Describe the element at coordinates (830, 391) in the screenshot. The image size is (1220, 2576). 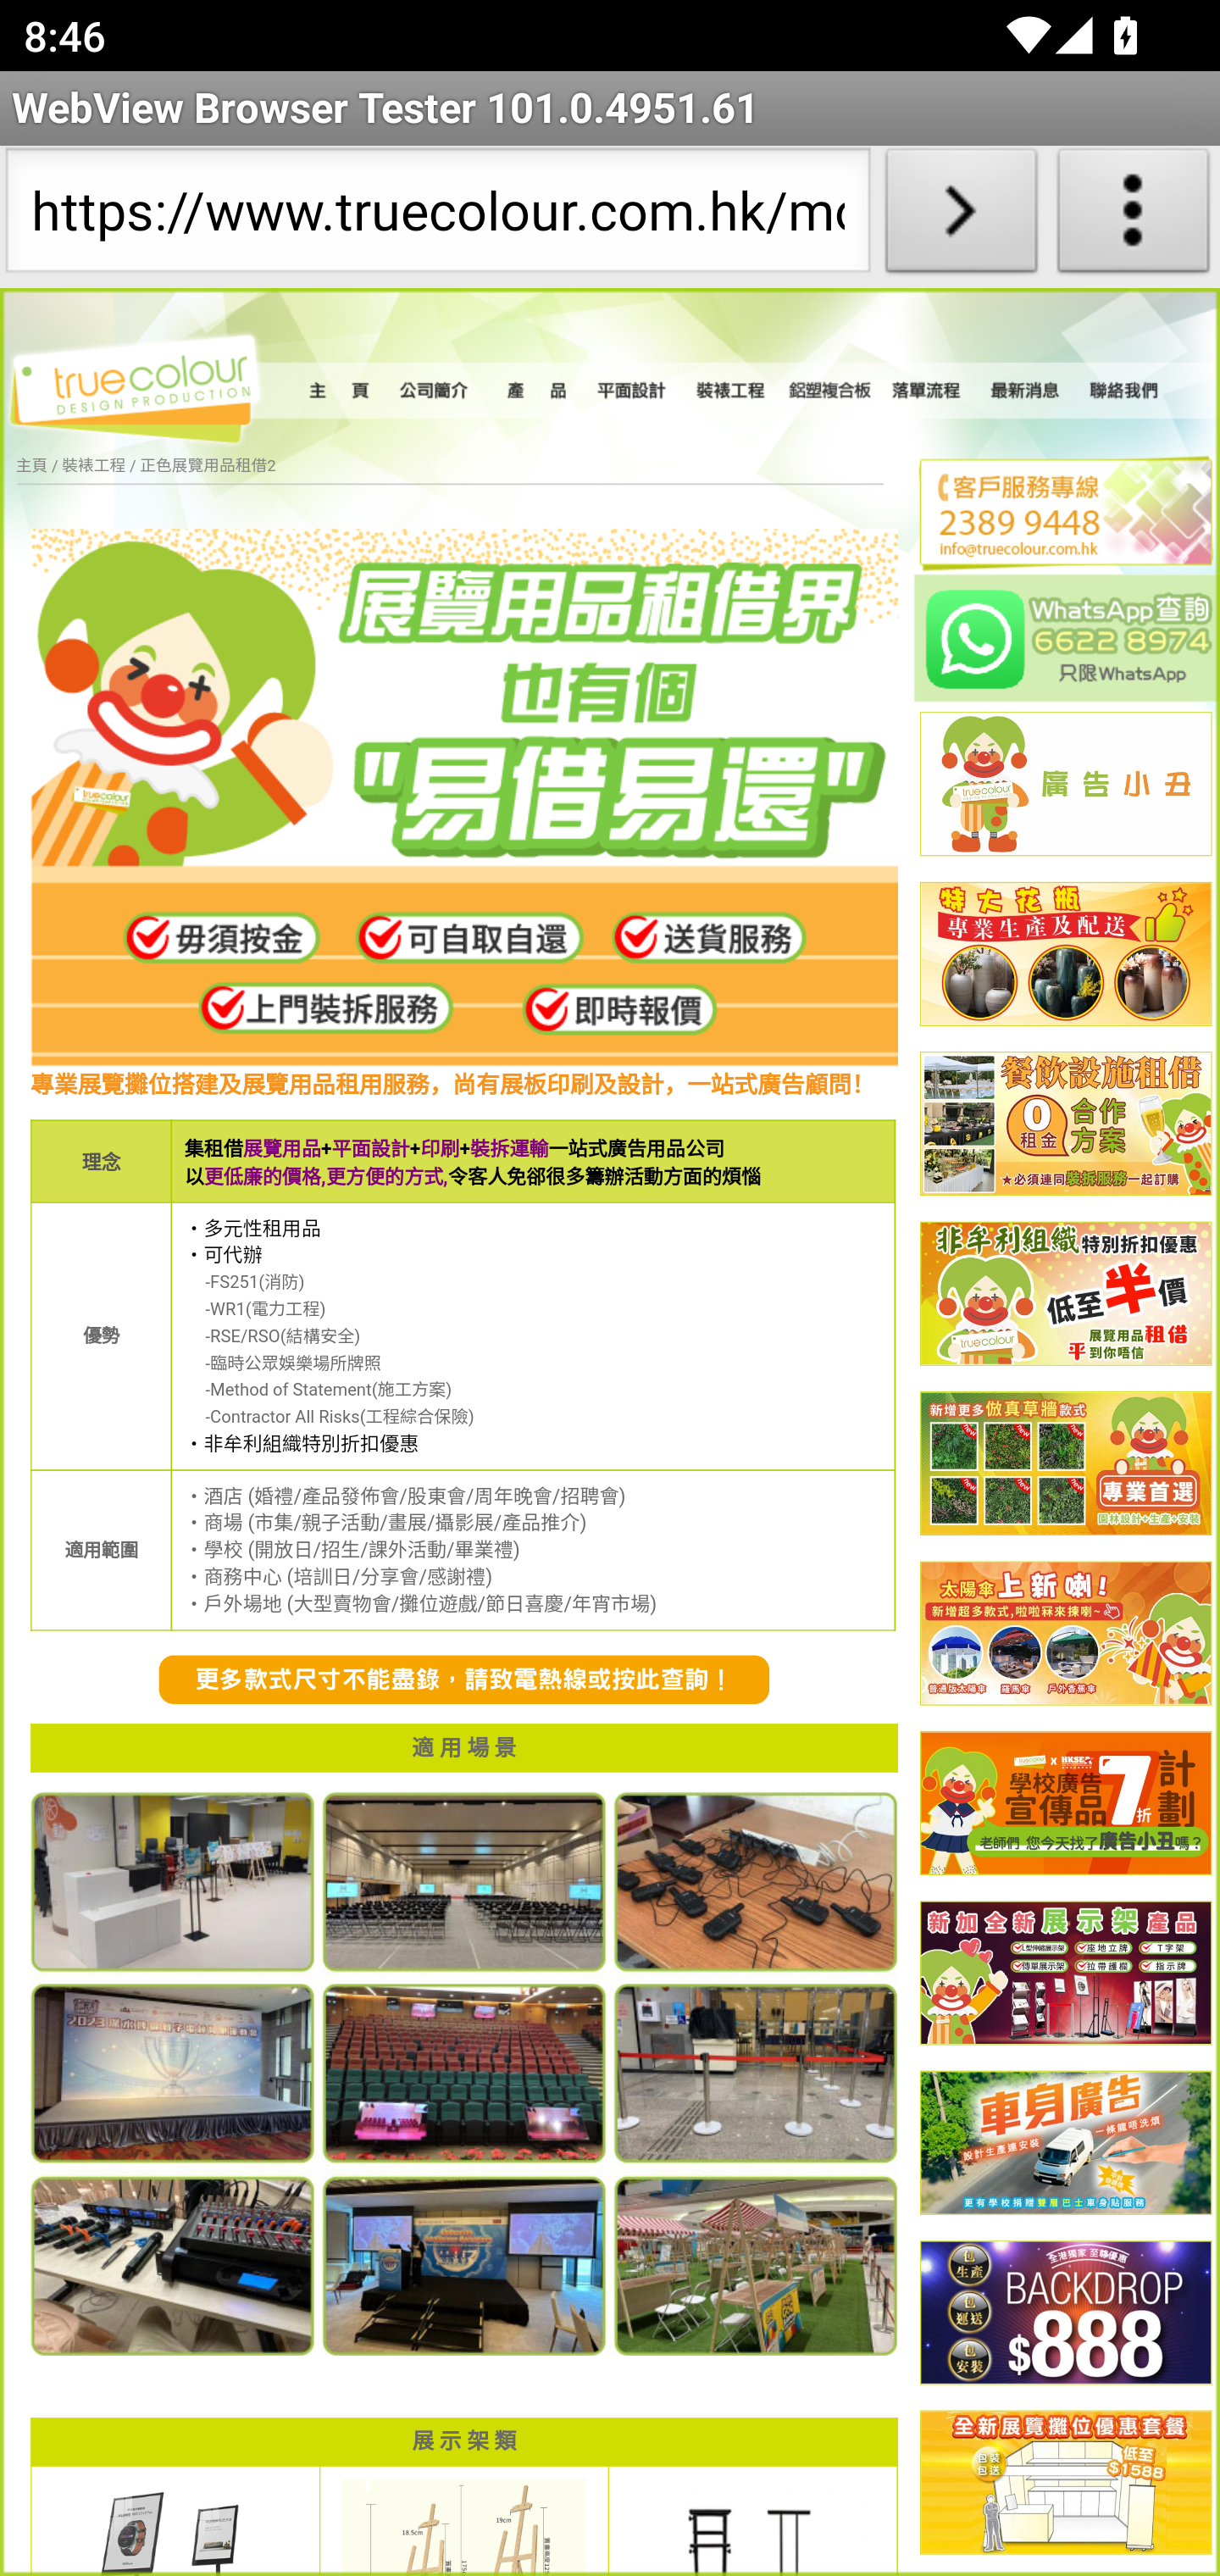
I see `鋁塑板` at that location.